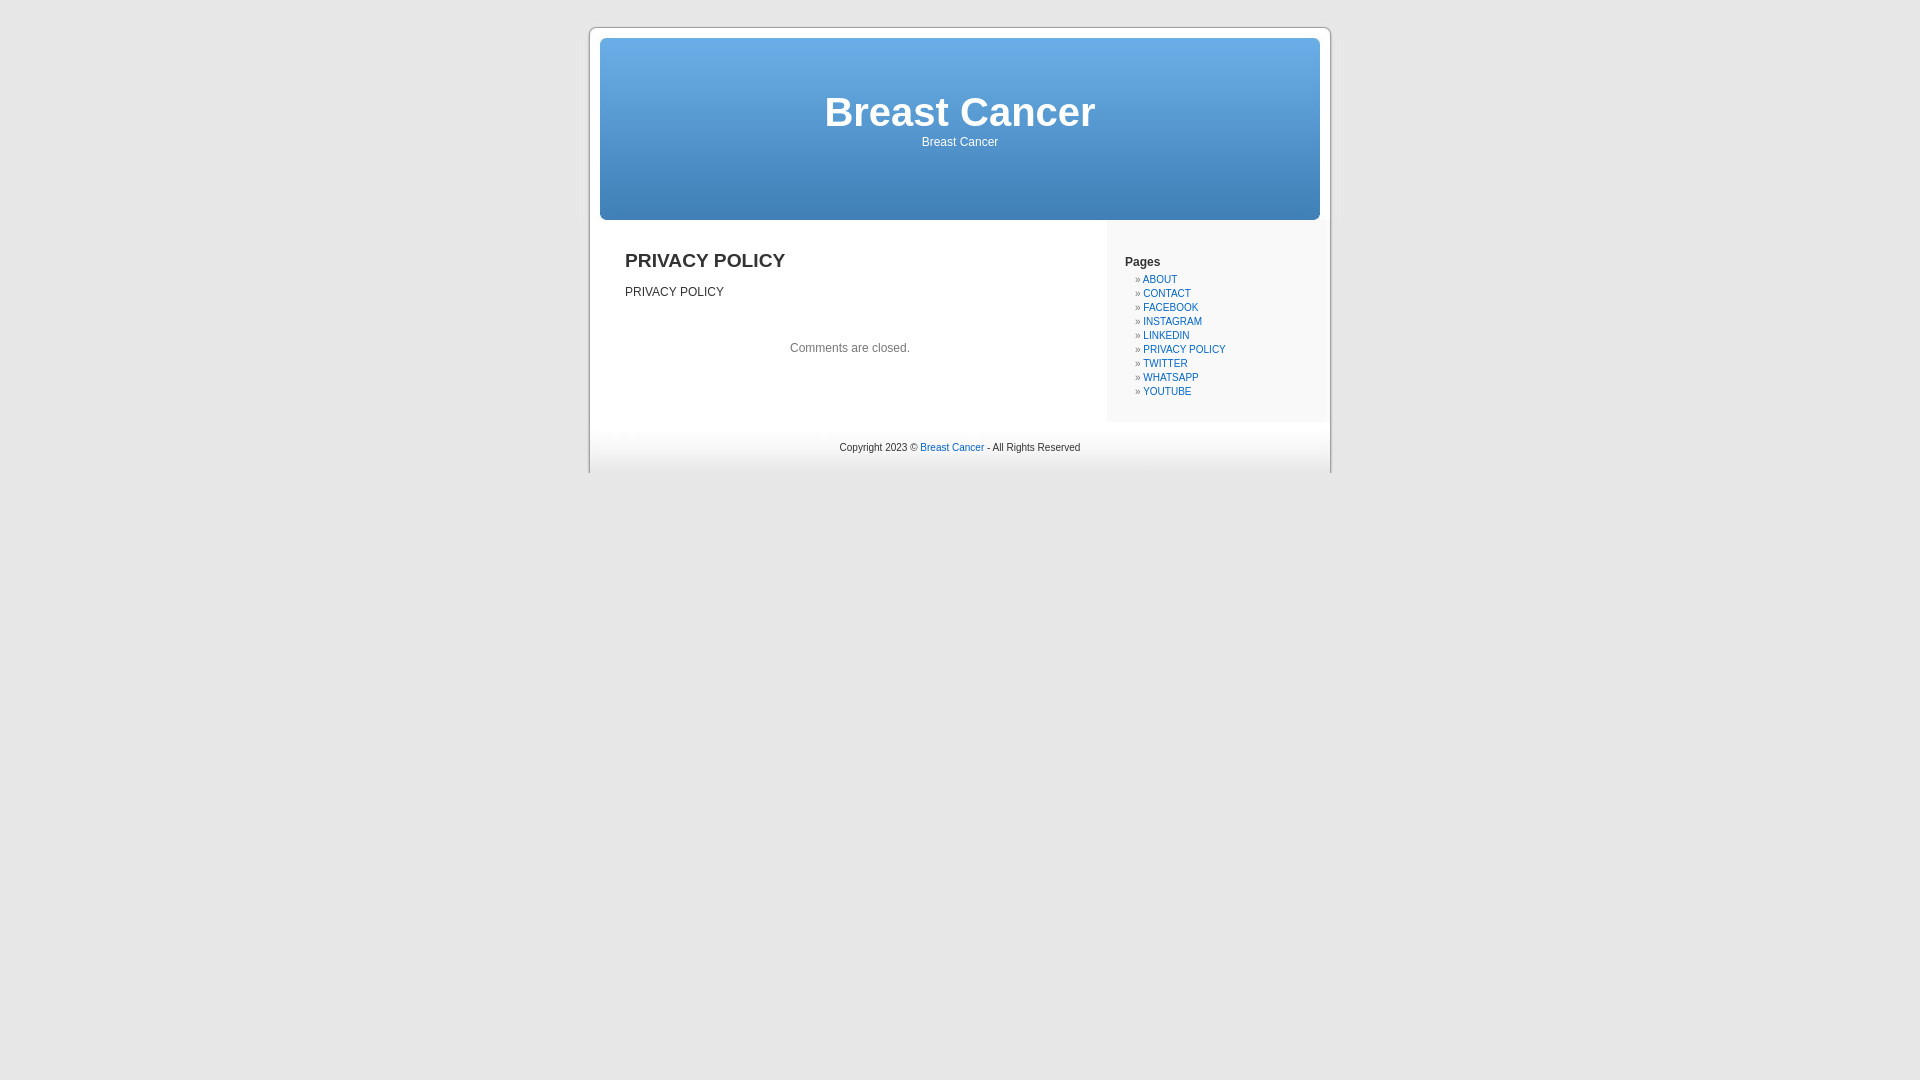  I want to click on PRIVACY POLICY, so click(1184, 350).